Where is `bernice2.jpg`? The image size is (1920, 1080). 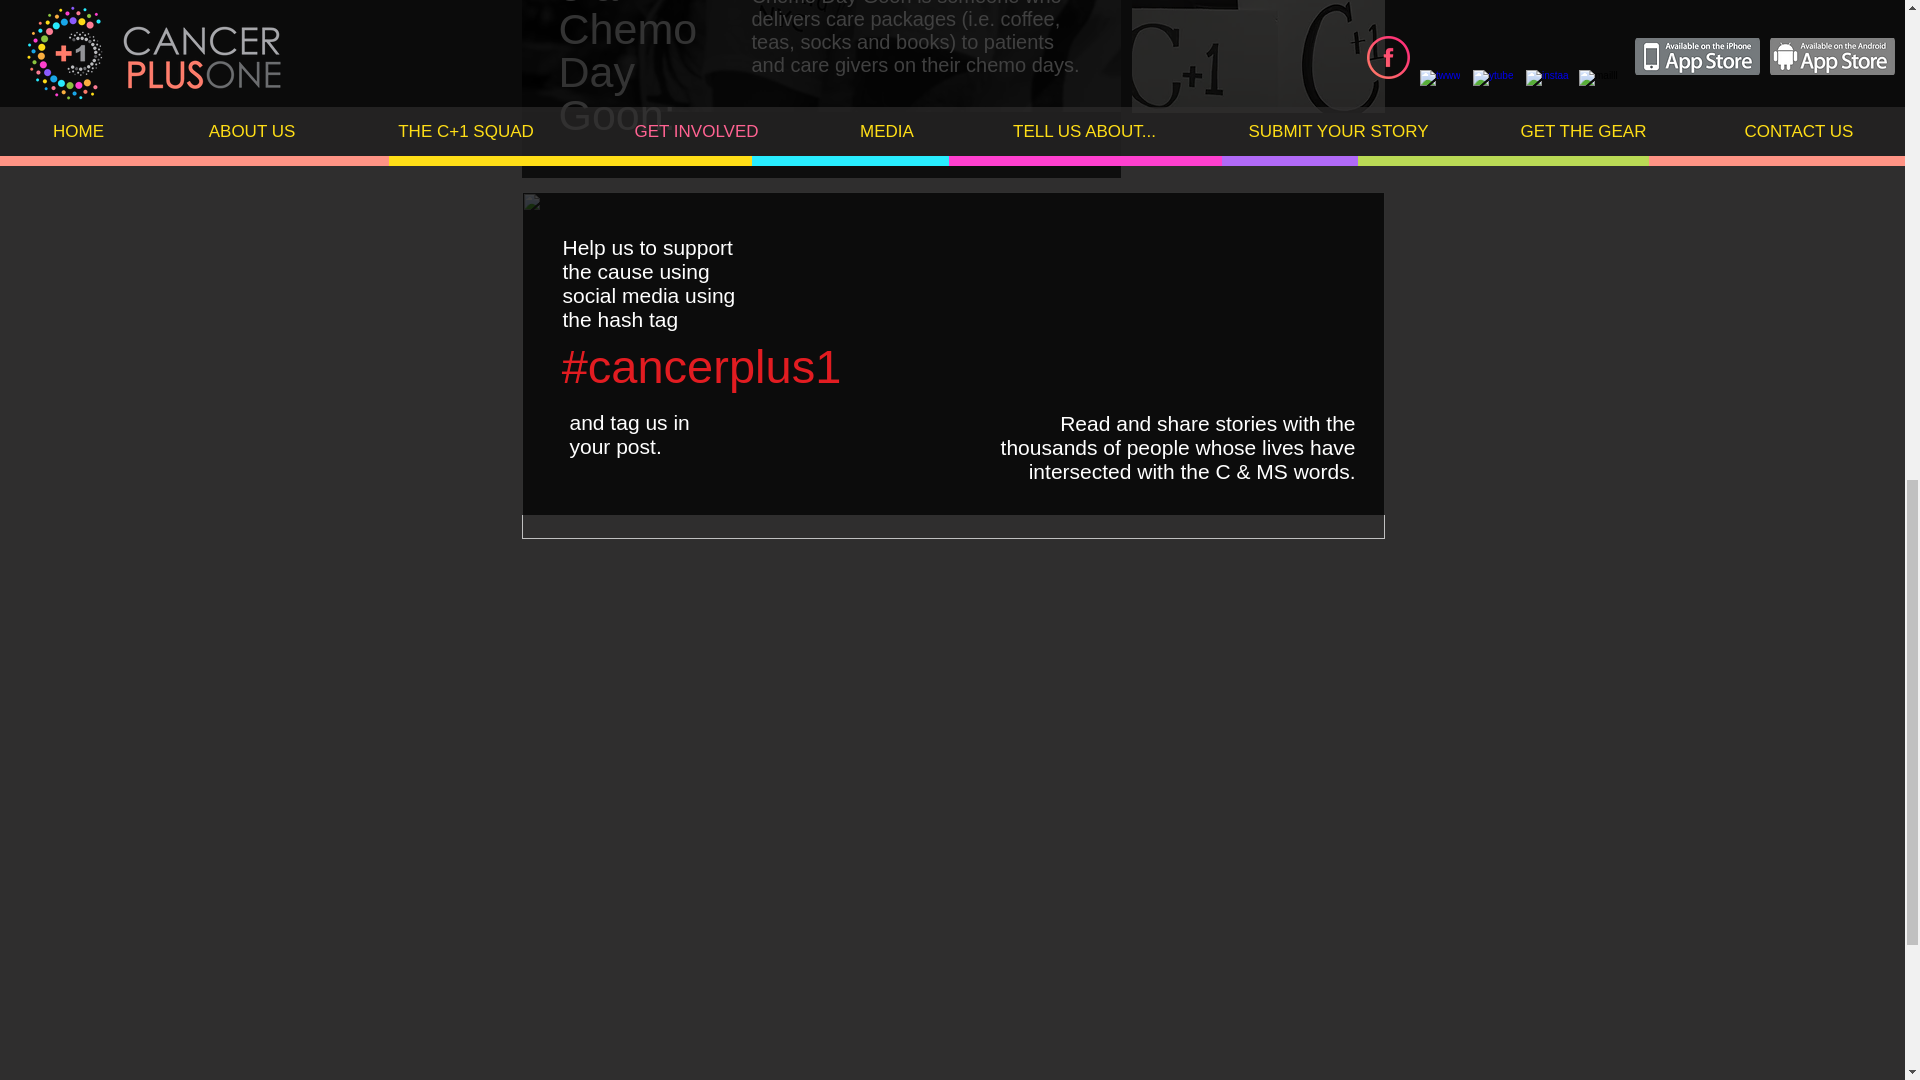
bernice2.jpg is located at coordinates (822, 56).